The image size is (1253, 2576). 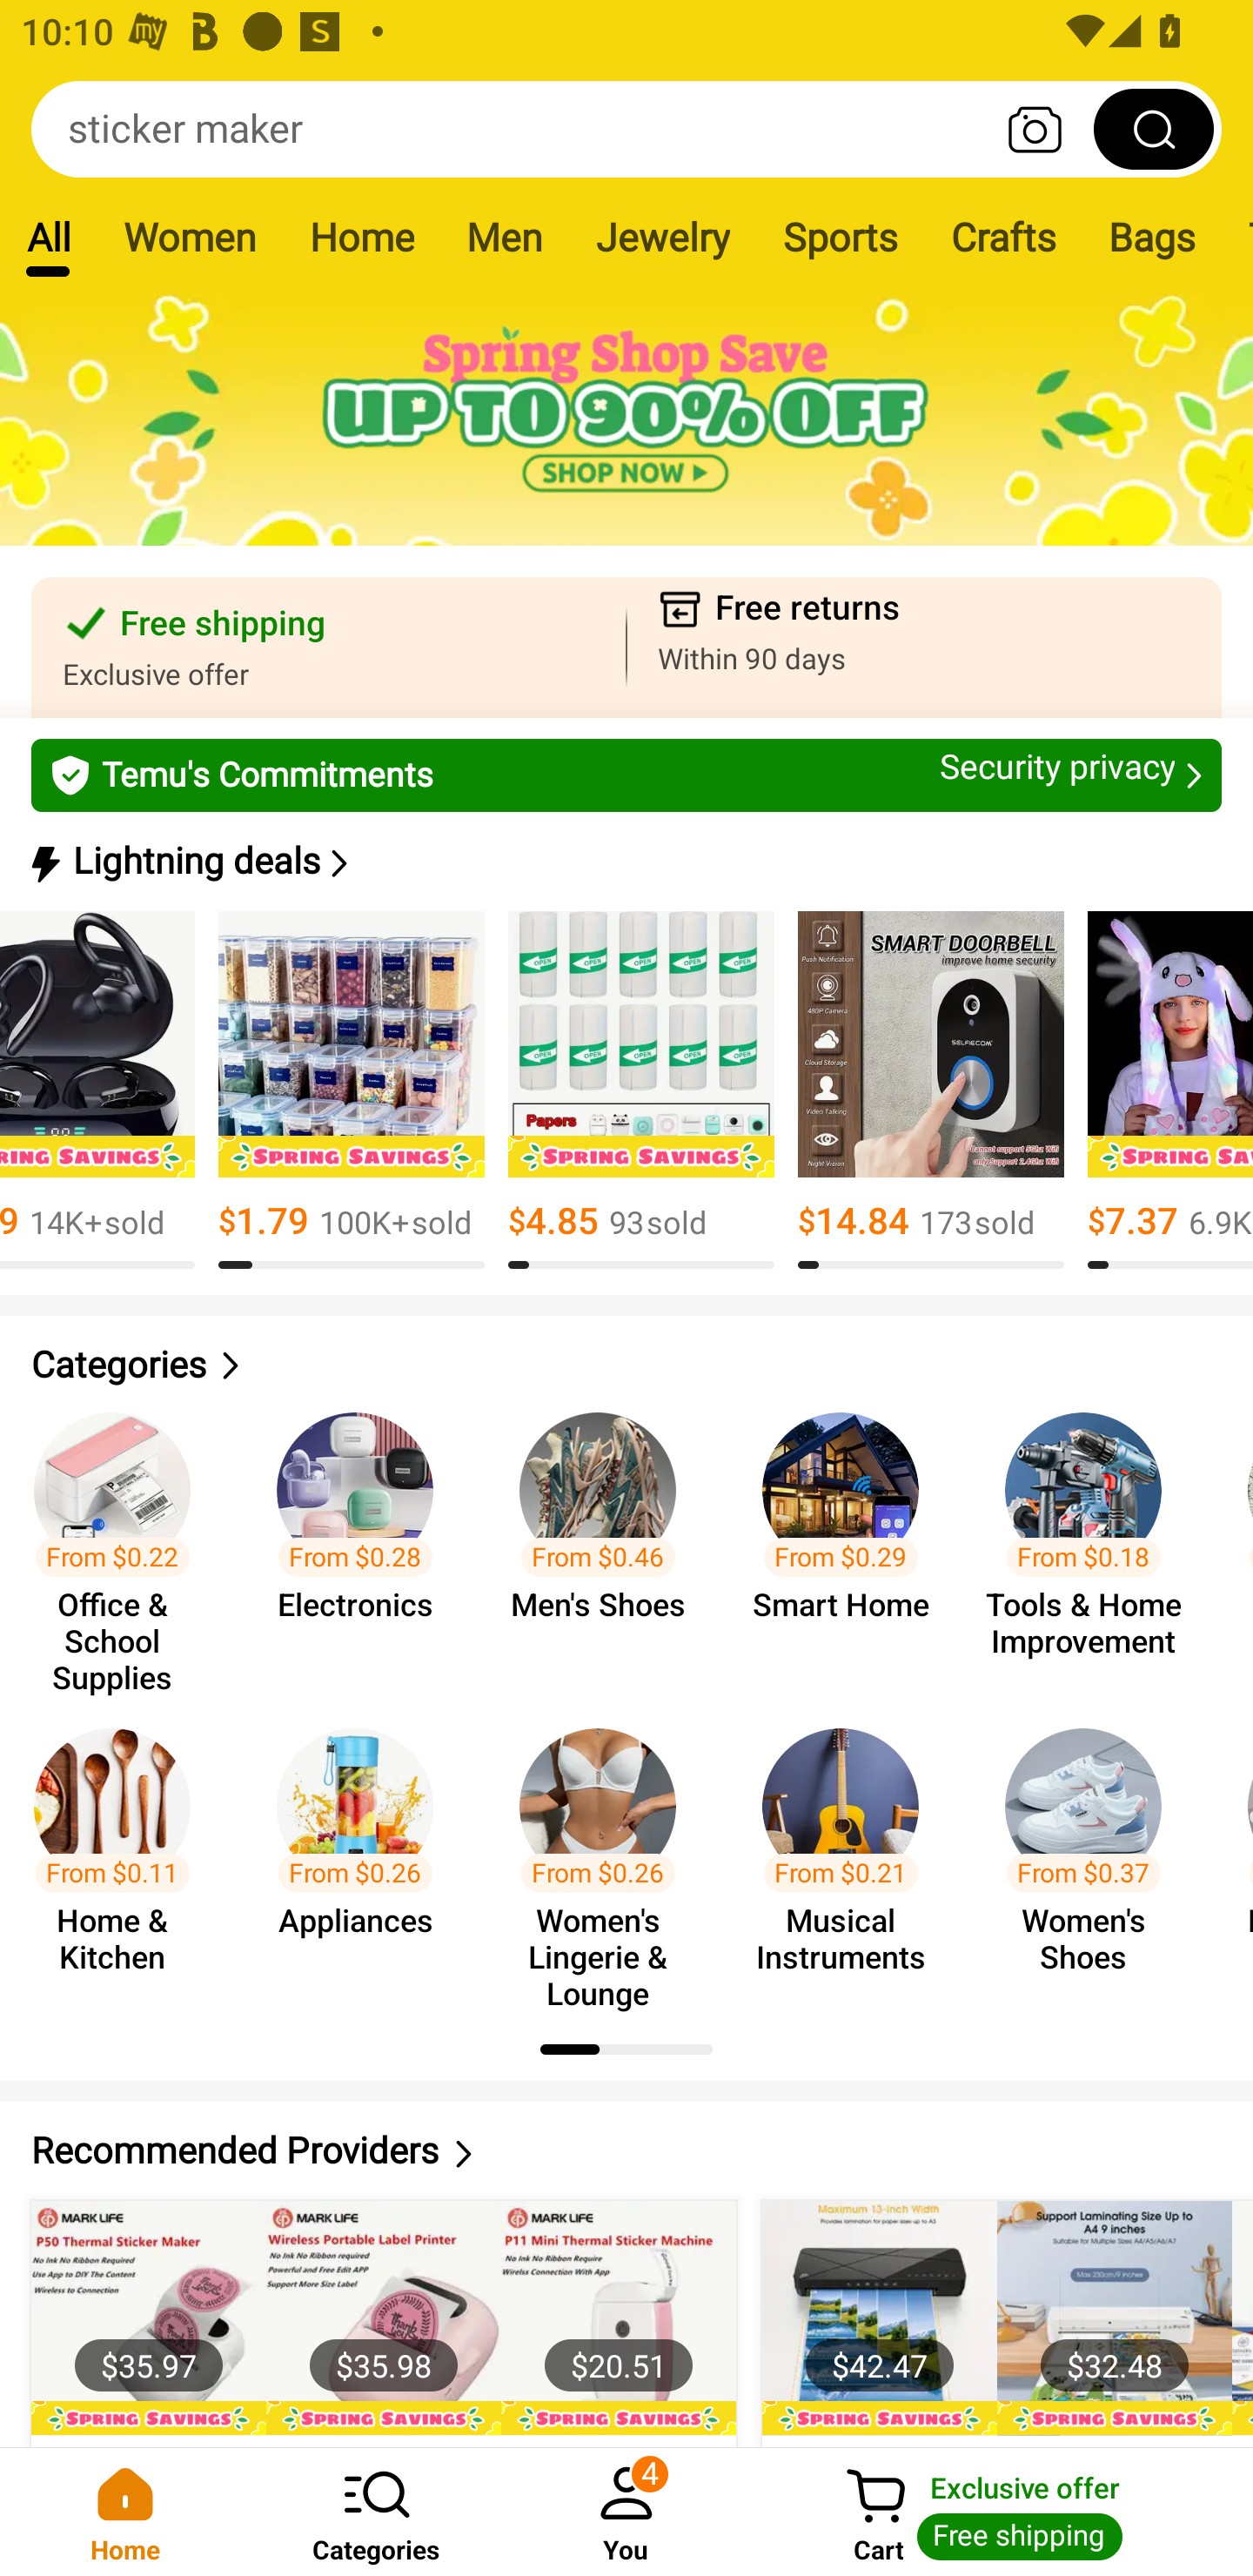 I want to click on Lightning deals, so click(x=624, y=862).